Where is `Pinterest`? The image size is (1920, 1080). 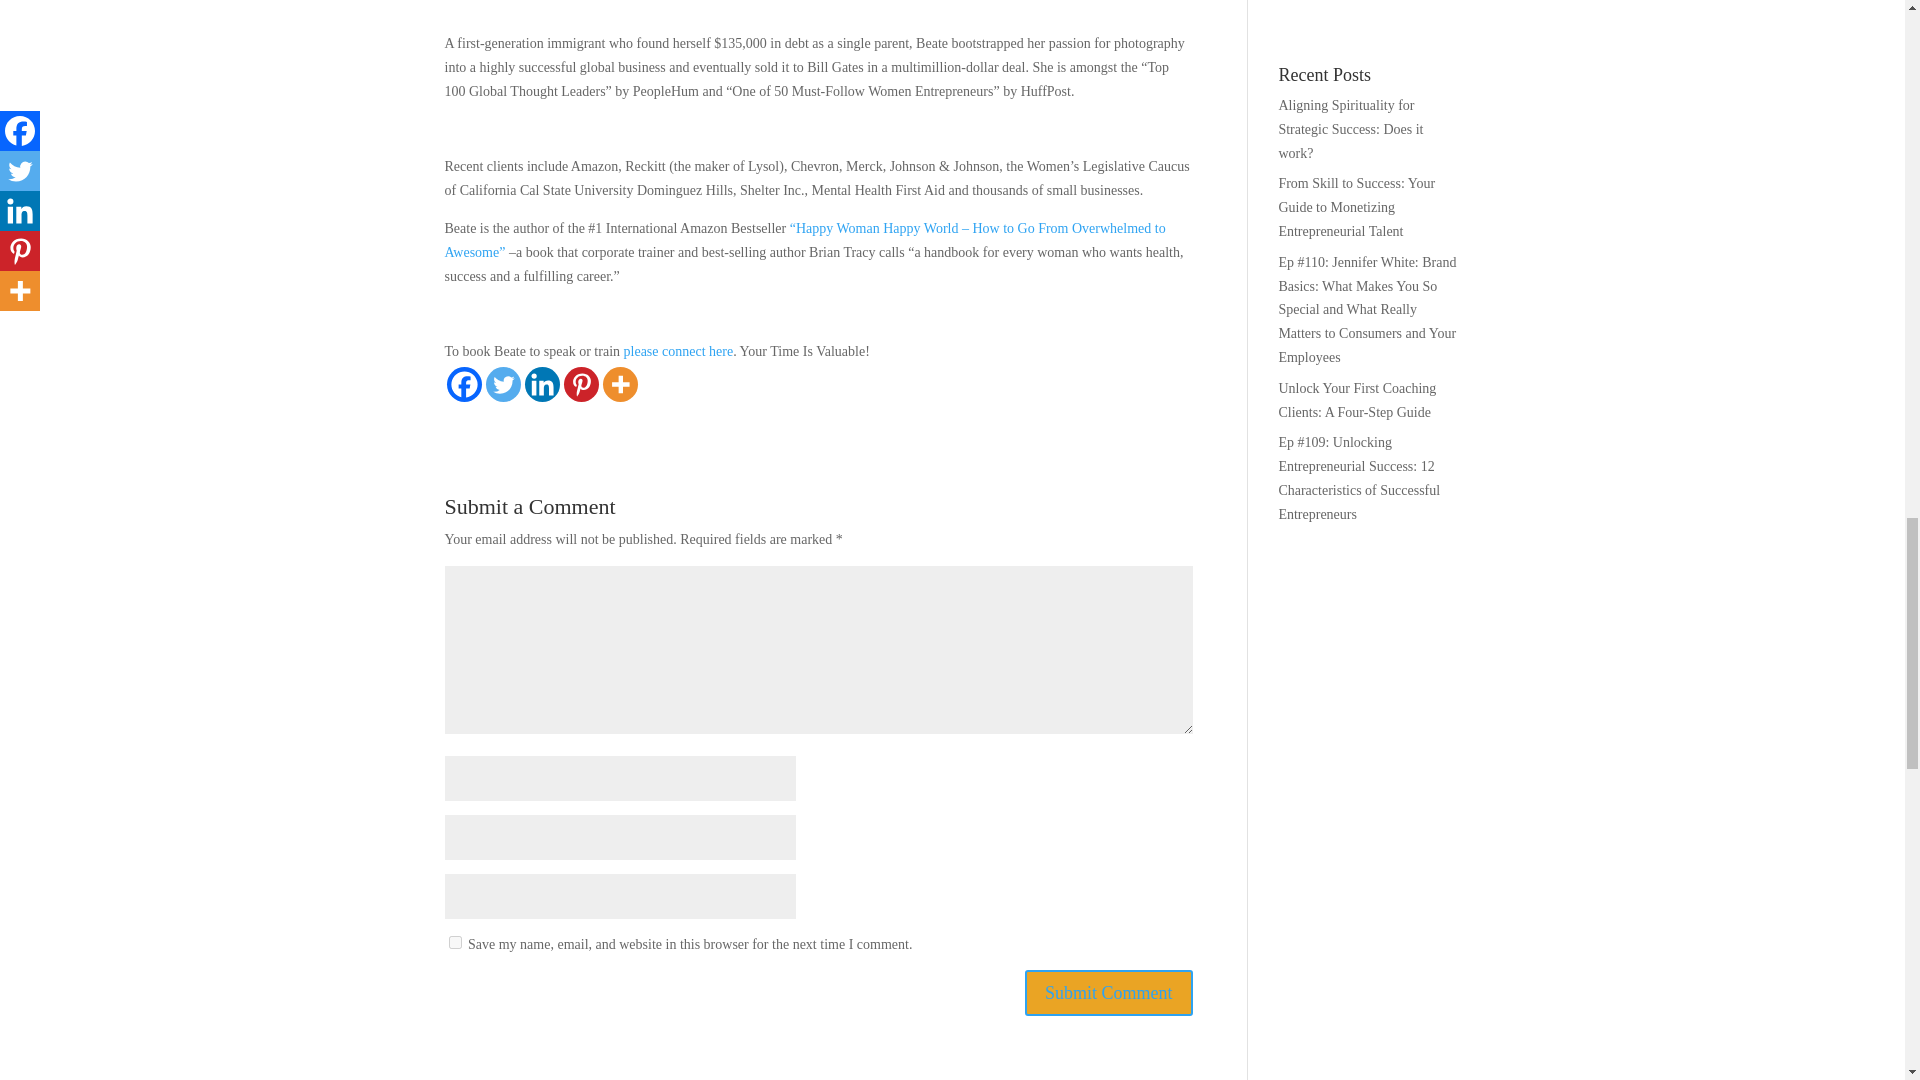
Pinterest is located at coordinates (582, 384).